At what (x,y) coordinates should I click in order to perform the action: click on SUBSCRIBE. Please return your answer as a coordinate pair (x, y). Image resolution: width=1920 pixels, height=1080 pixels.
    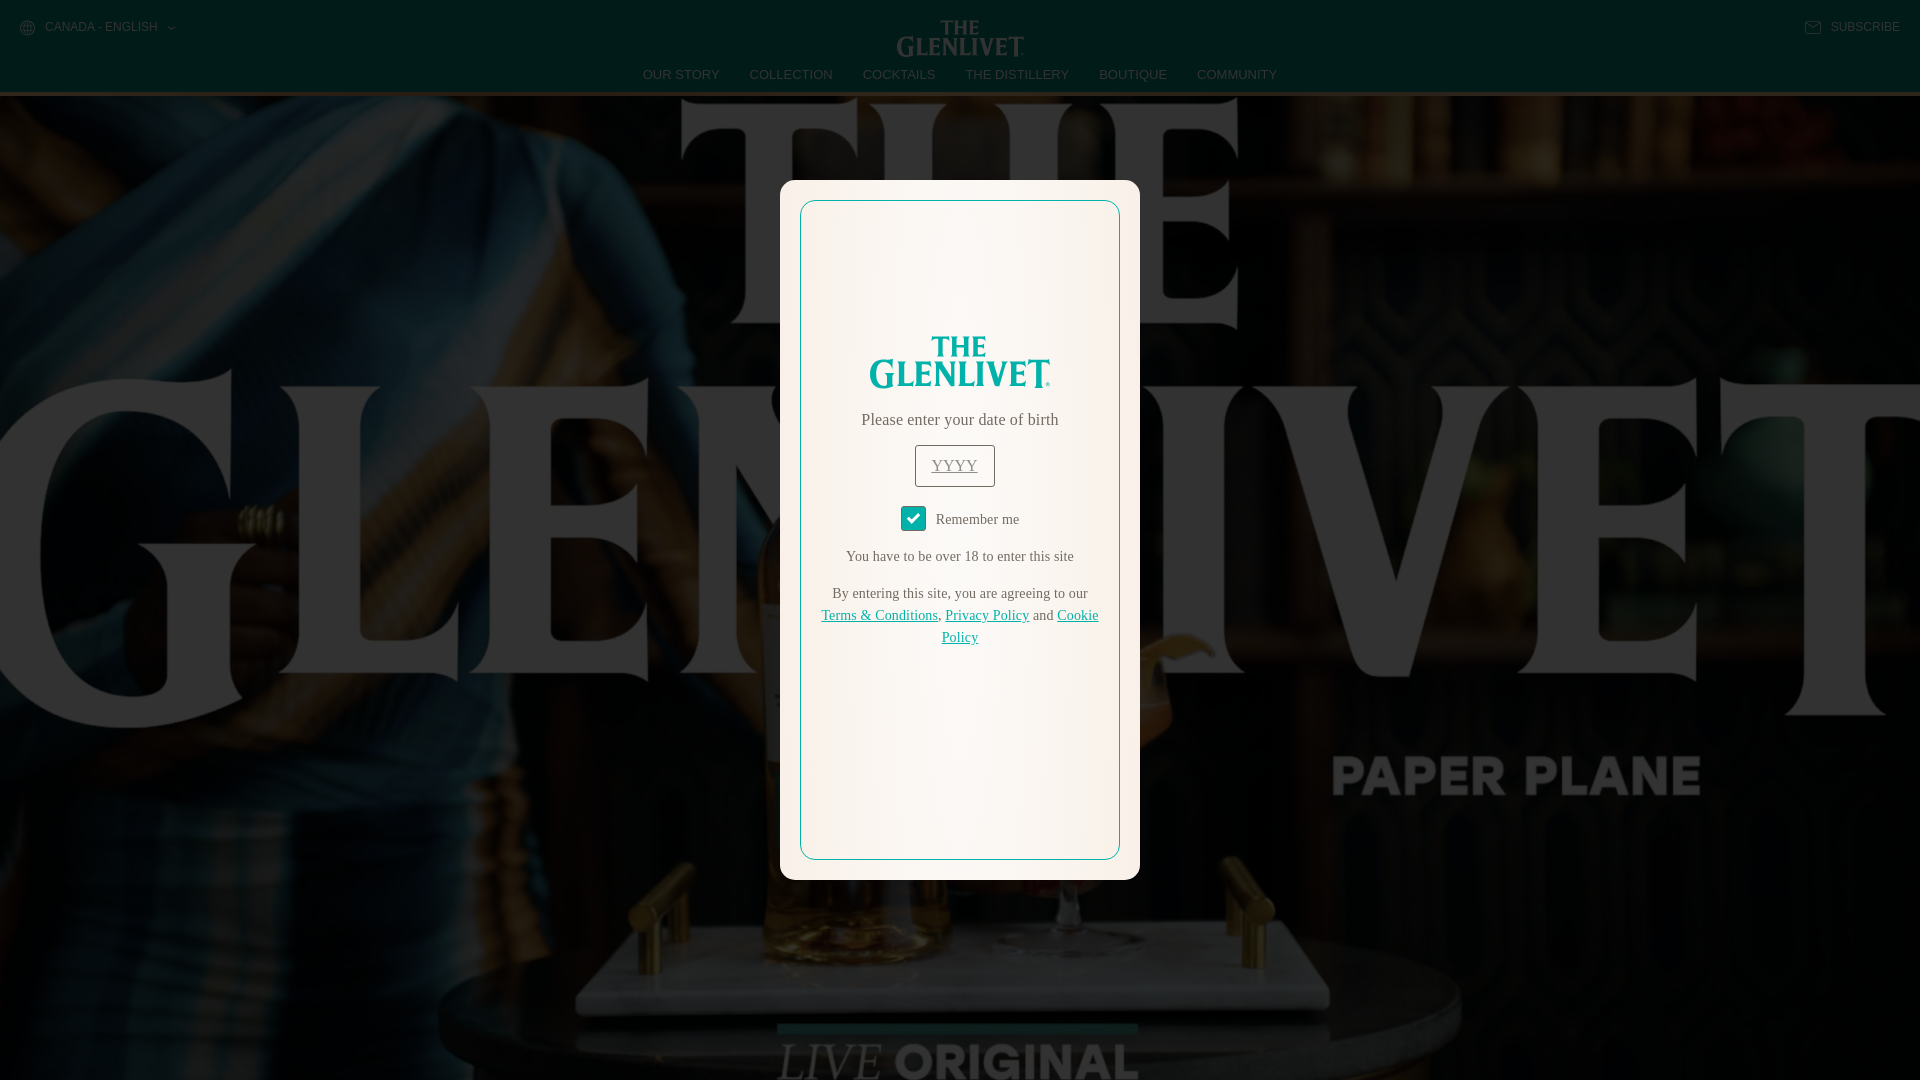
    Looking at the image, I should click on (1852, 27).